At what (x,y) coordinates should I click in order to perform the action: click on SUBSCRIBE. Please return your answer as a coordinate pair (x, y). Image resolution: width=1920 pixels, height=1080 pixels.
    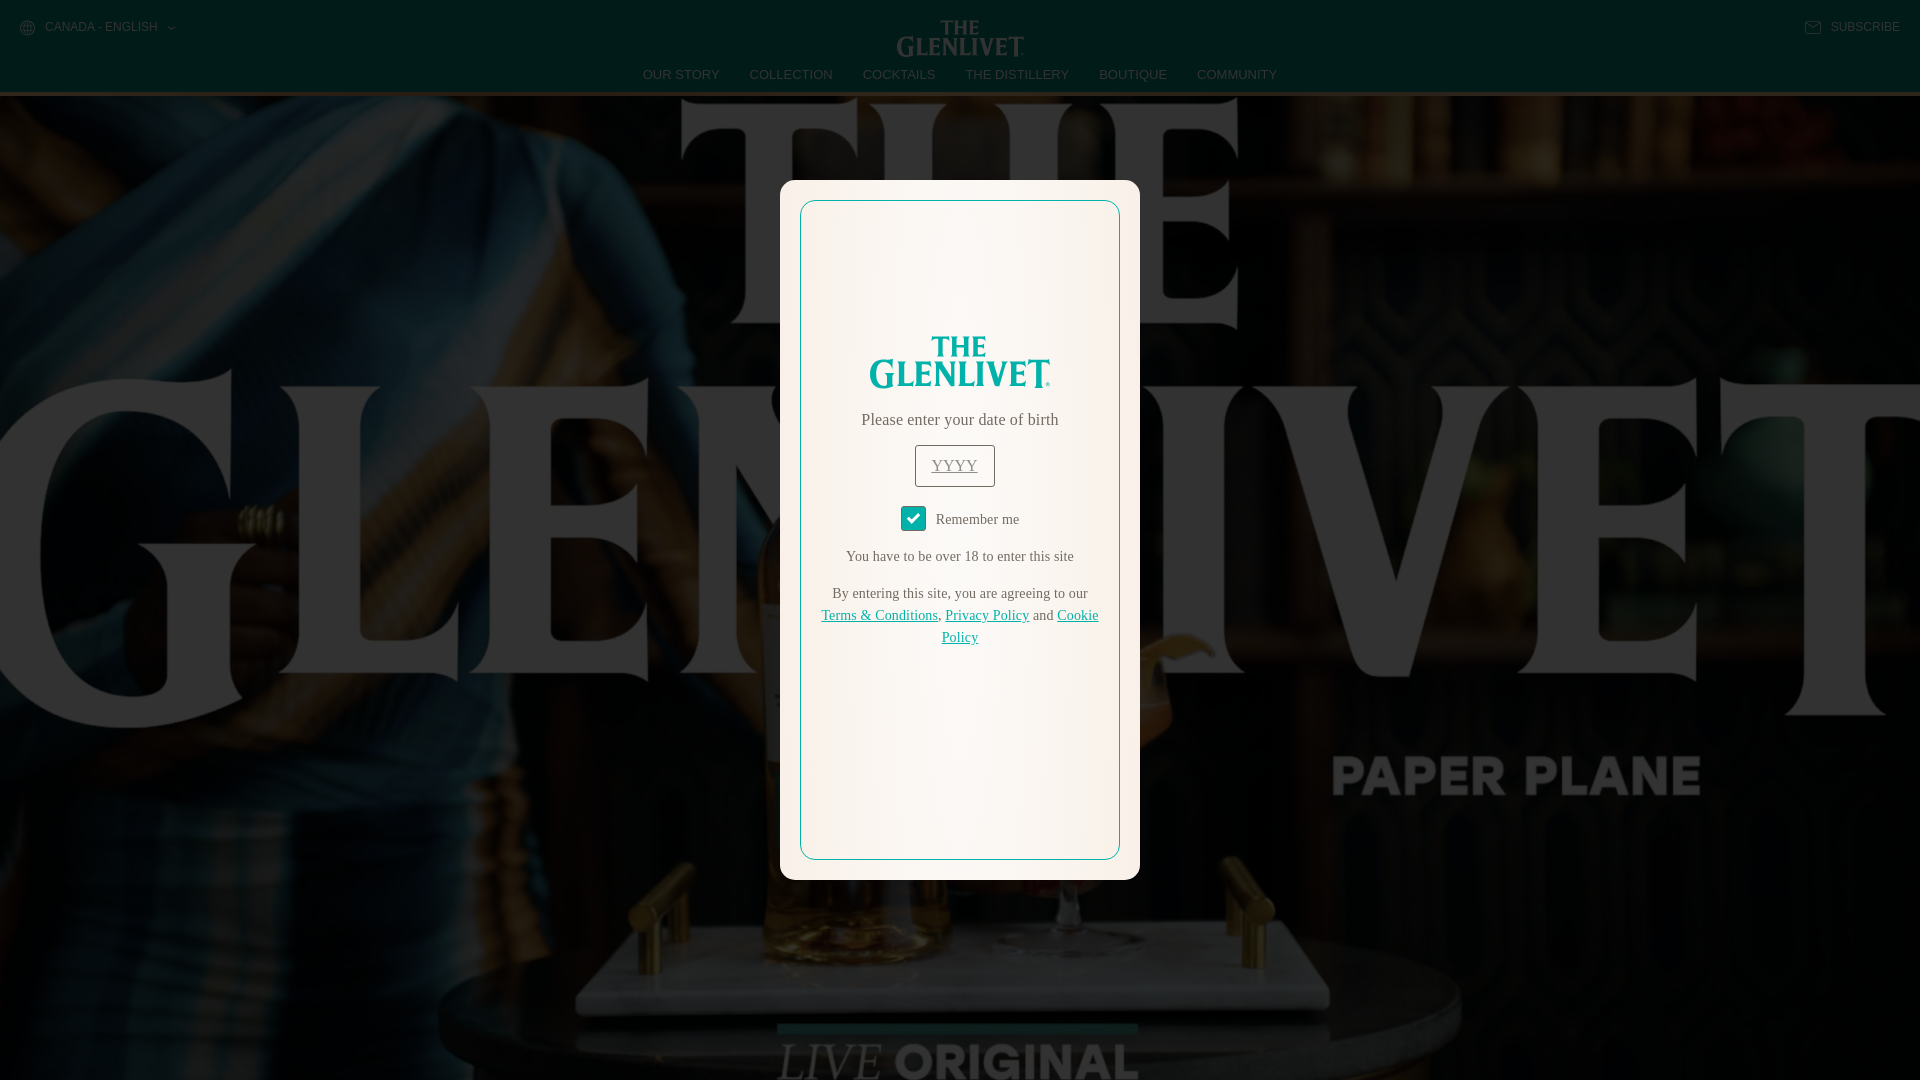
    Looking at the image, I should click on (1852, 27).